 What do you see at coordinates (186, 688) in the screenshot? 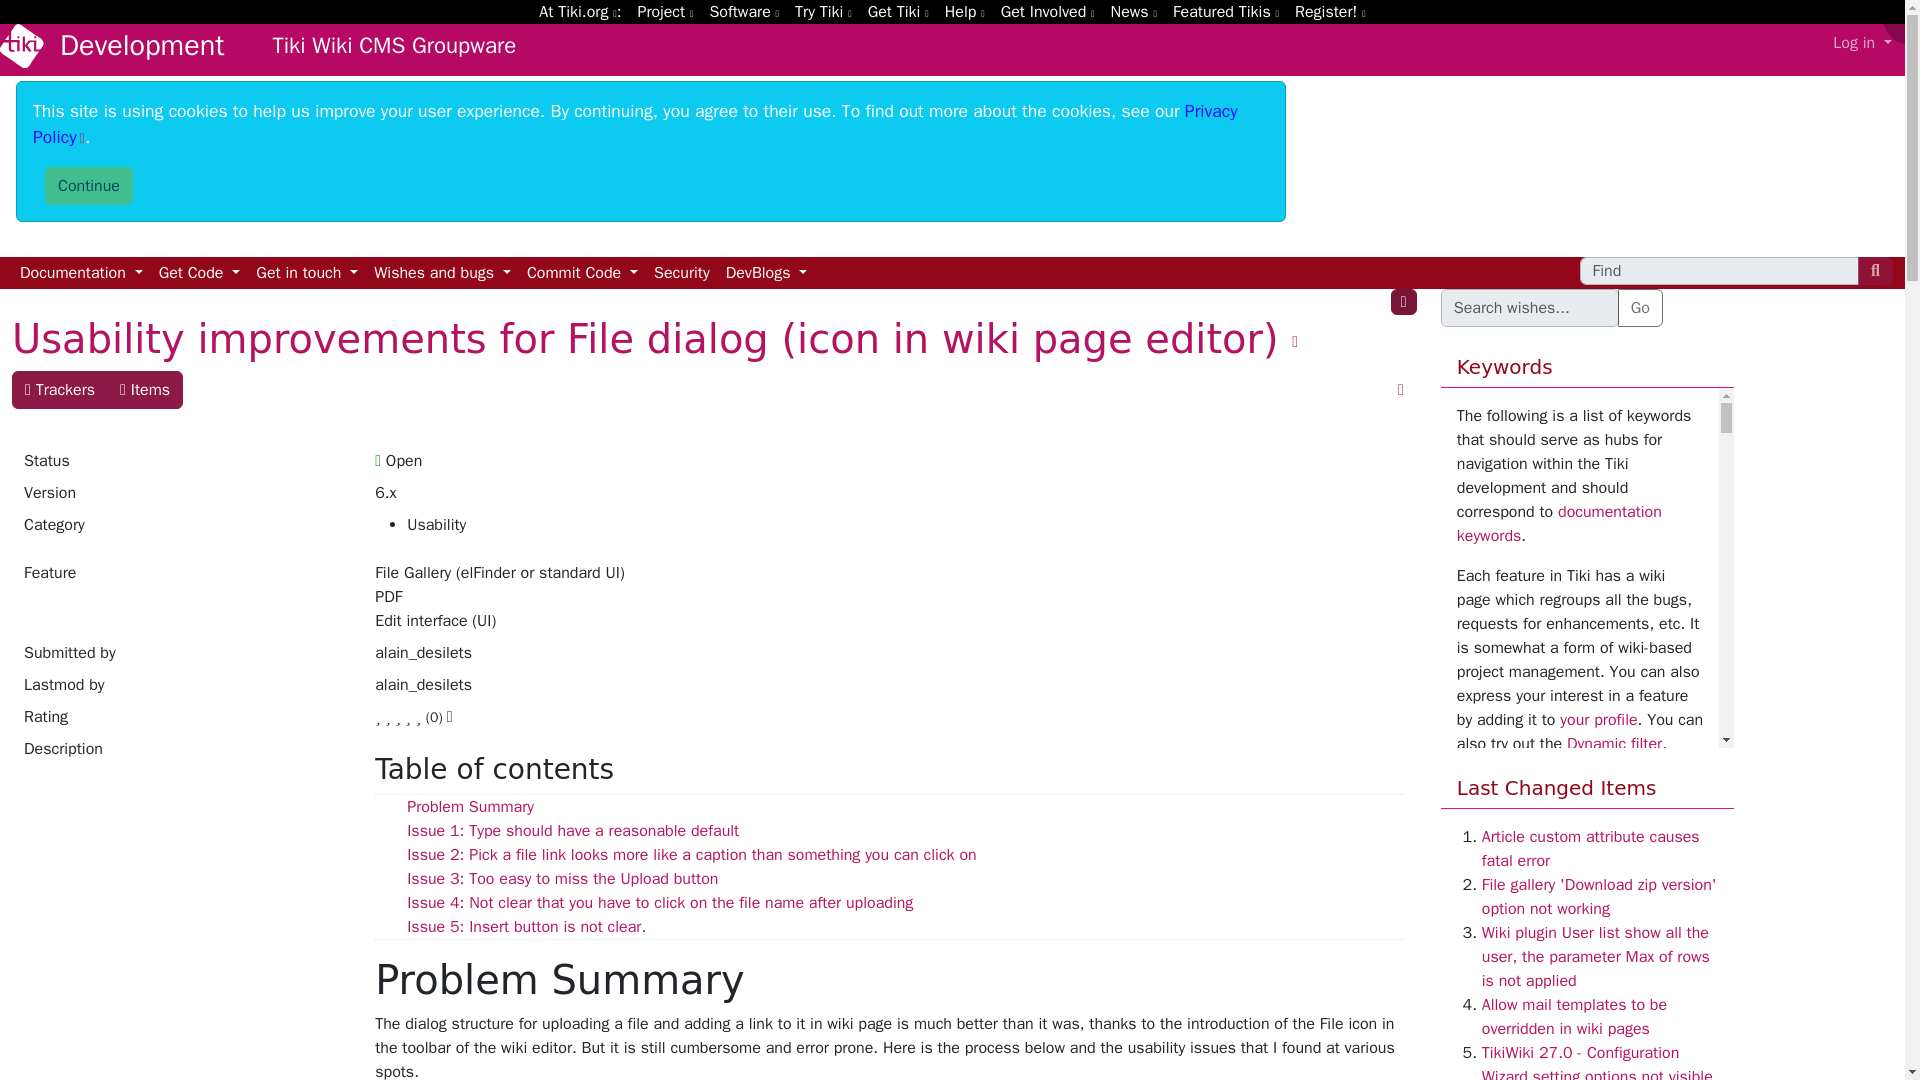
I see `Lastmod by` at bounding box center [186, 688].